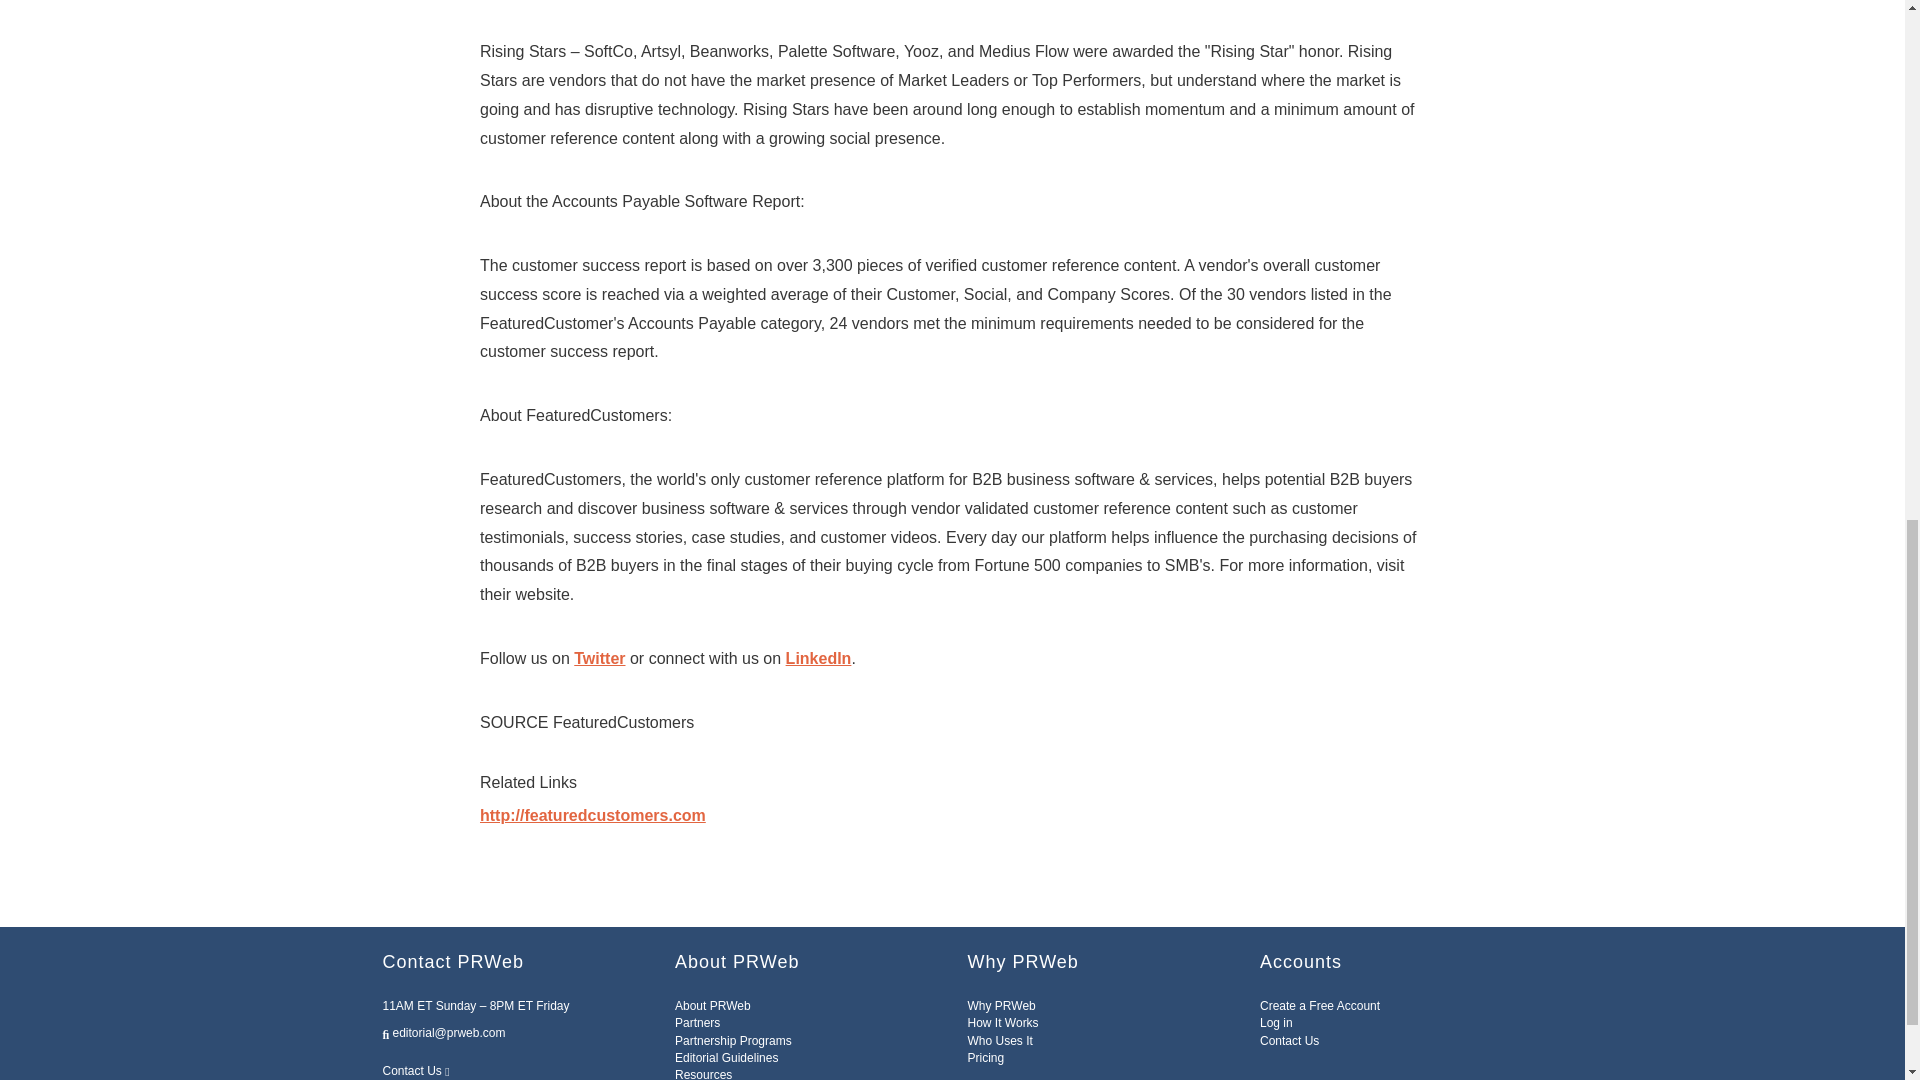  I want to click on Why PRWeb, so click(1002, 1006).